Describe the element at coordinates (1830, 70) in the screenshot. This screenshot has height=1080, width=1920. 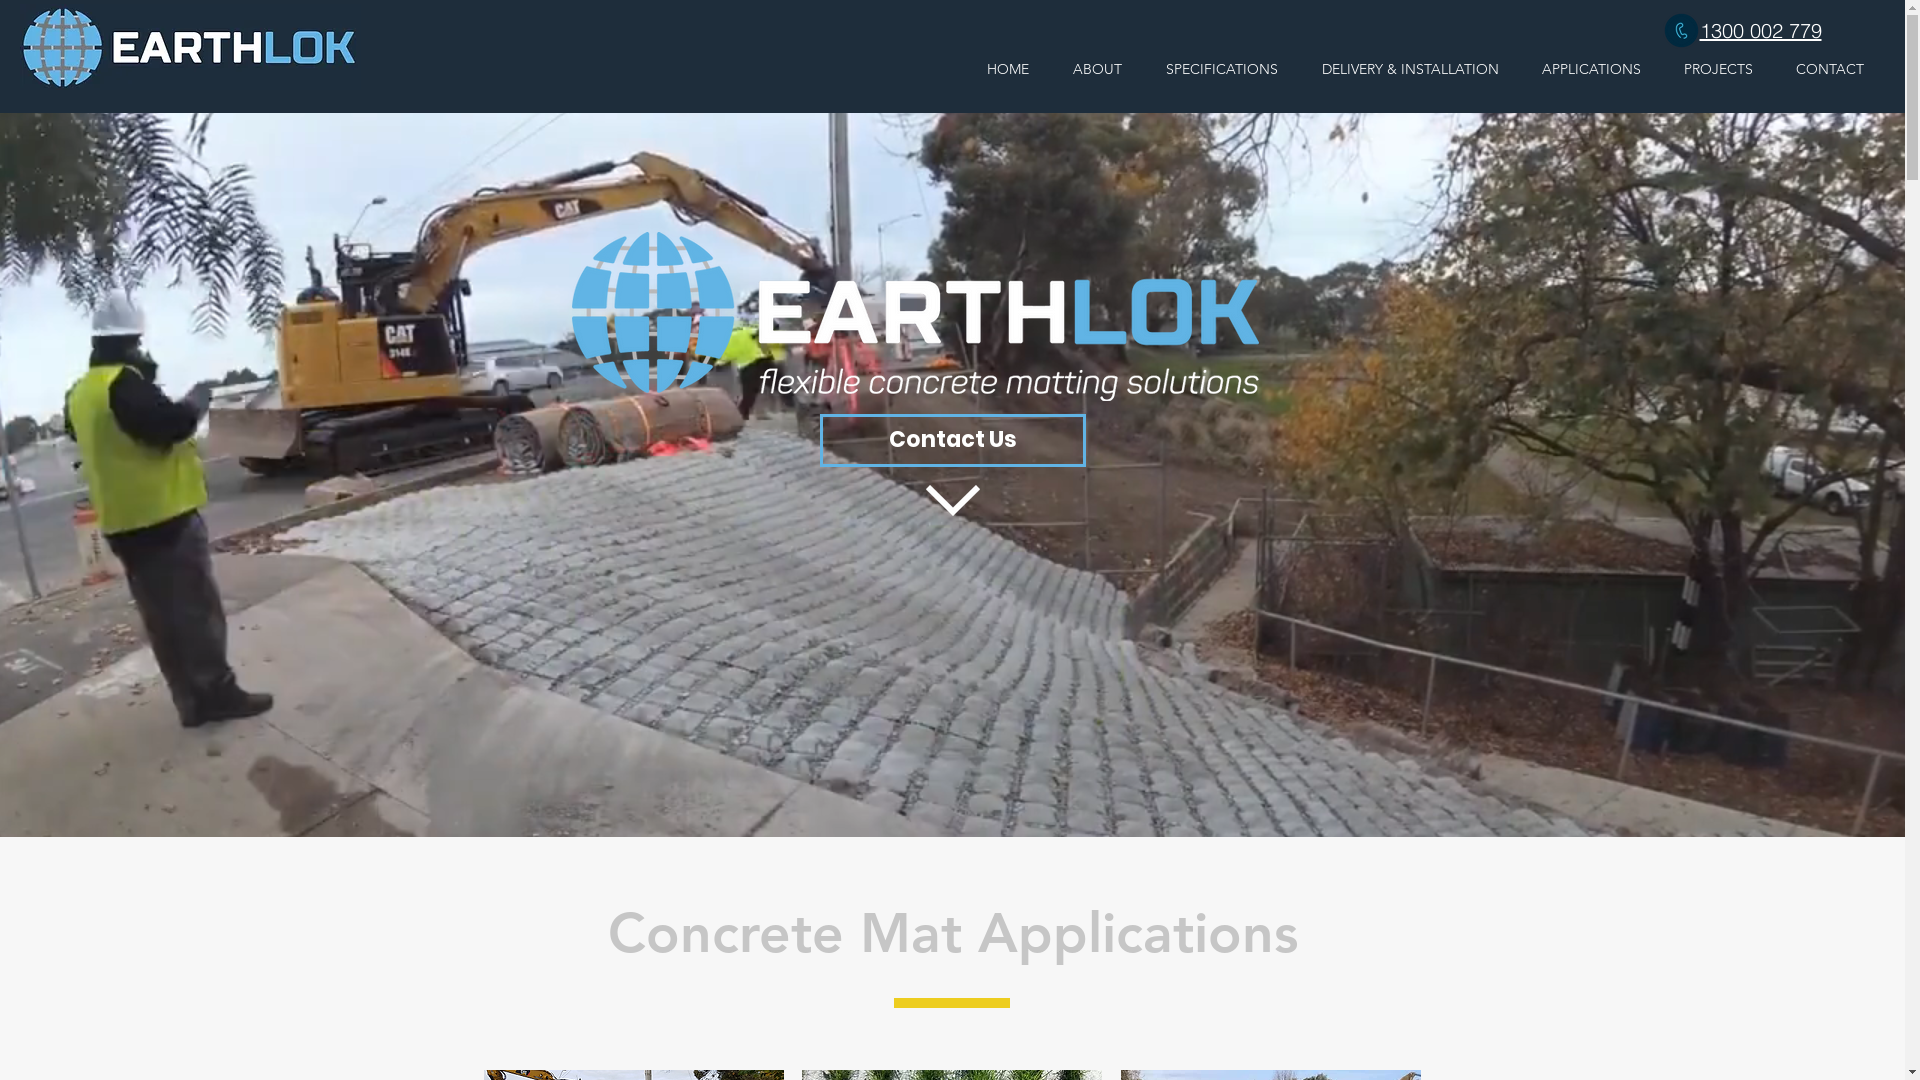
I see `CONTACT` at that location.